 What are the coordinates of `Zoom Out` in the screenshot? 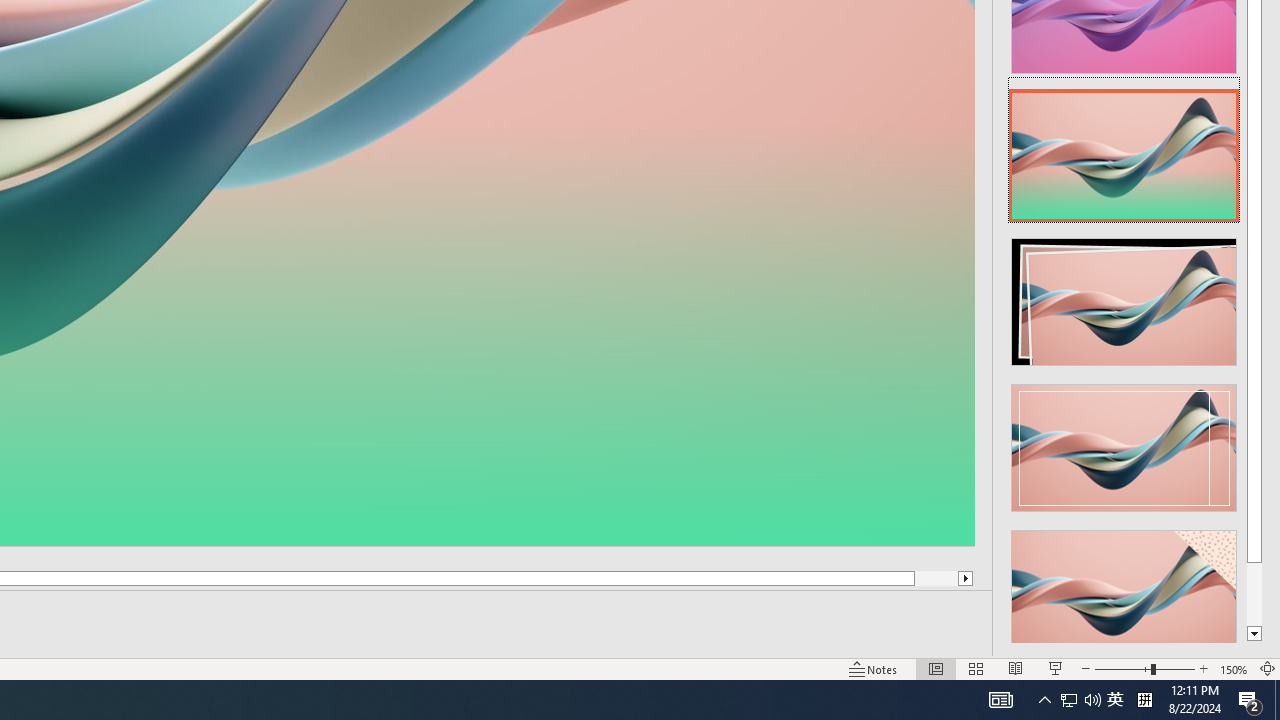 It's located at (1122, 668).